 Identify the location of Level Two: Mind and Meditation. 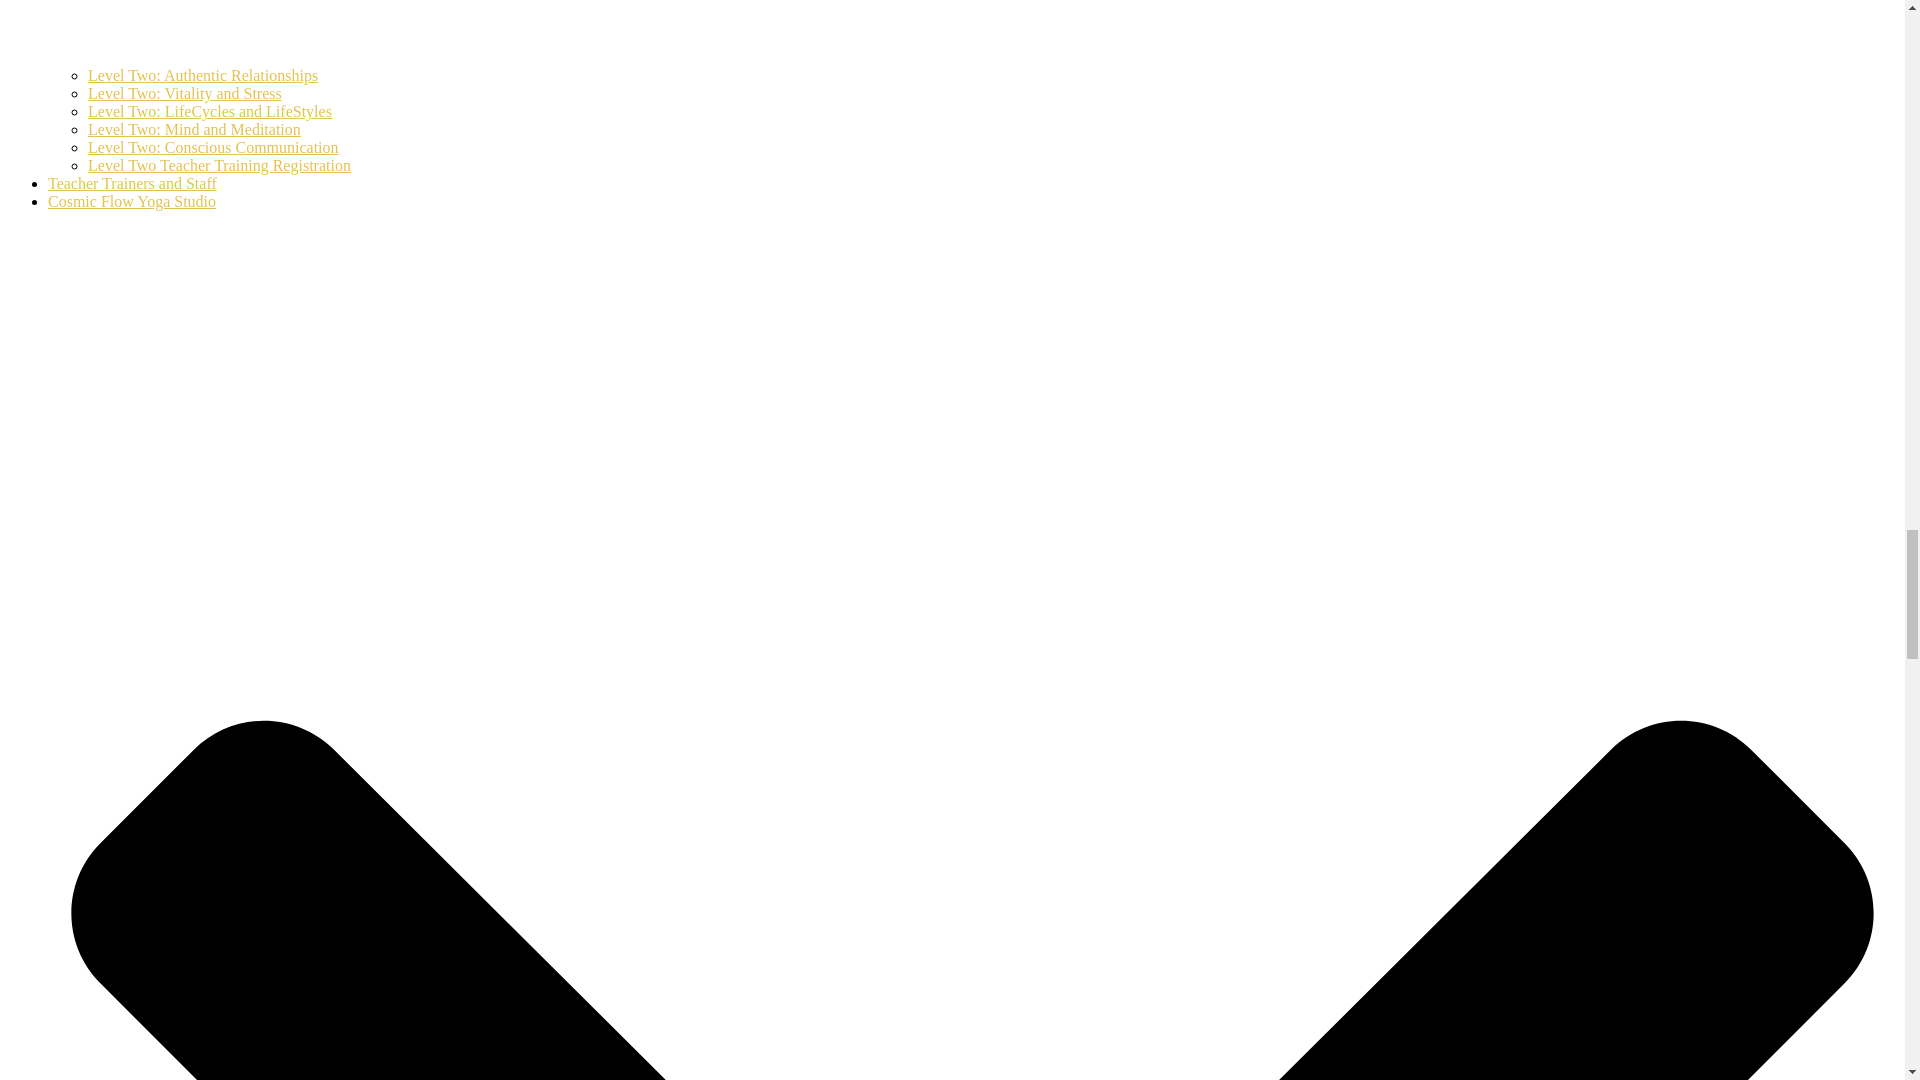
(194, 129).